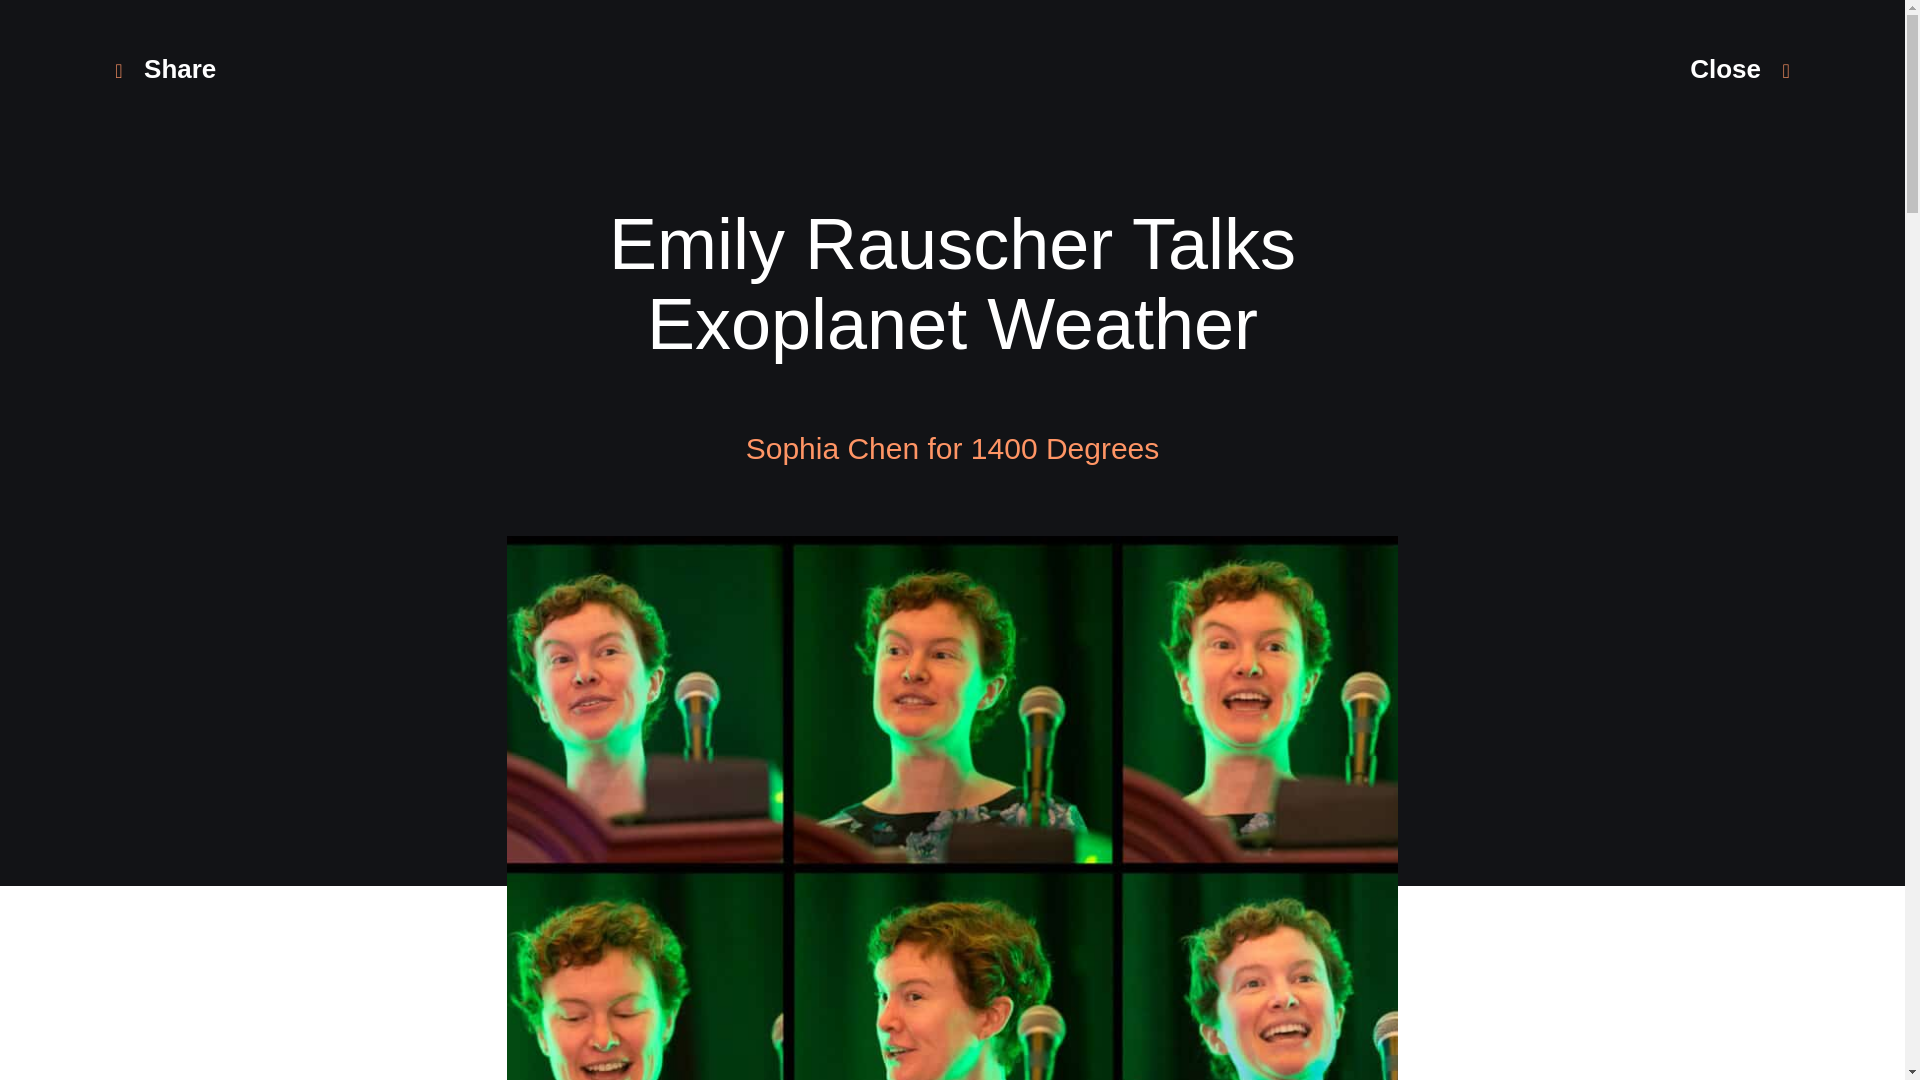  What do you see at coordinates (165, 68) in the screenshot?
I see `Share` at bounding box center [165, 68].